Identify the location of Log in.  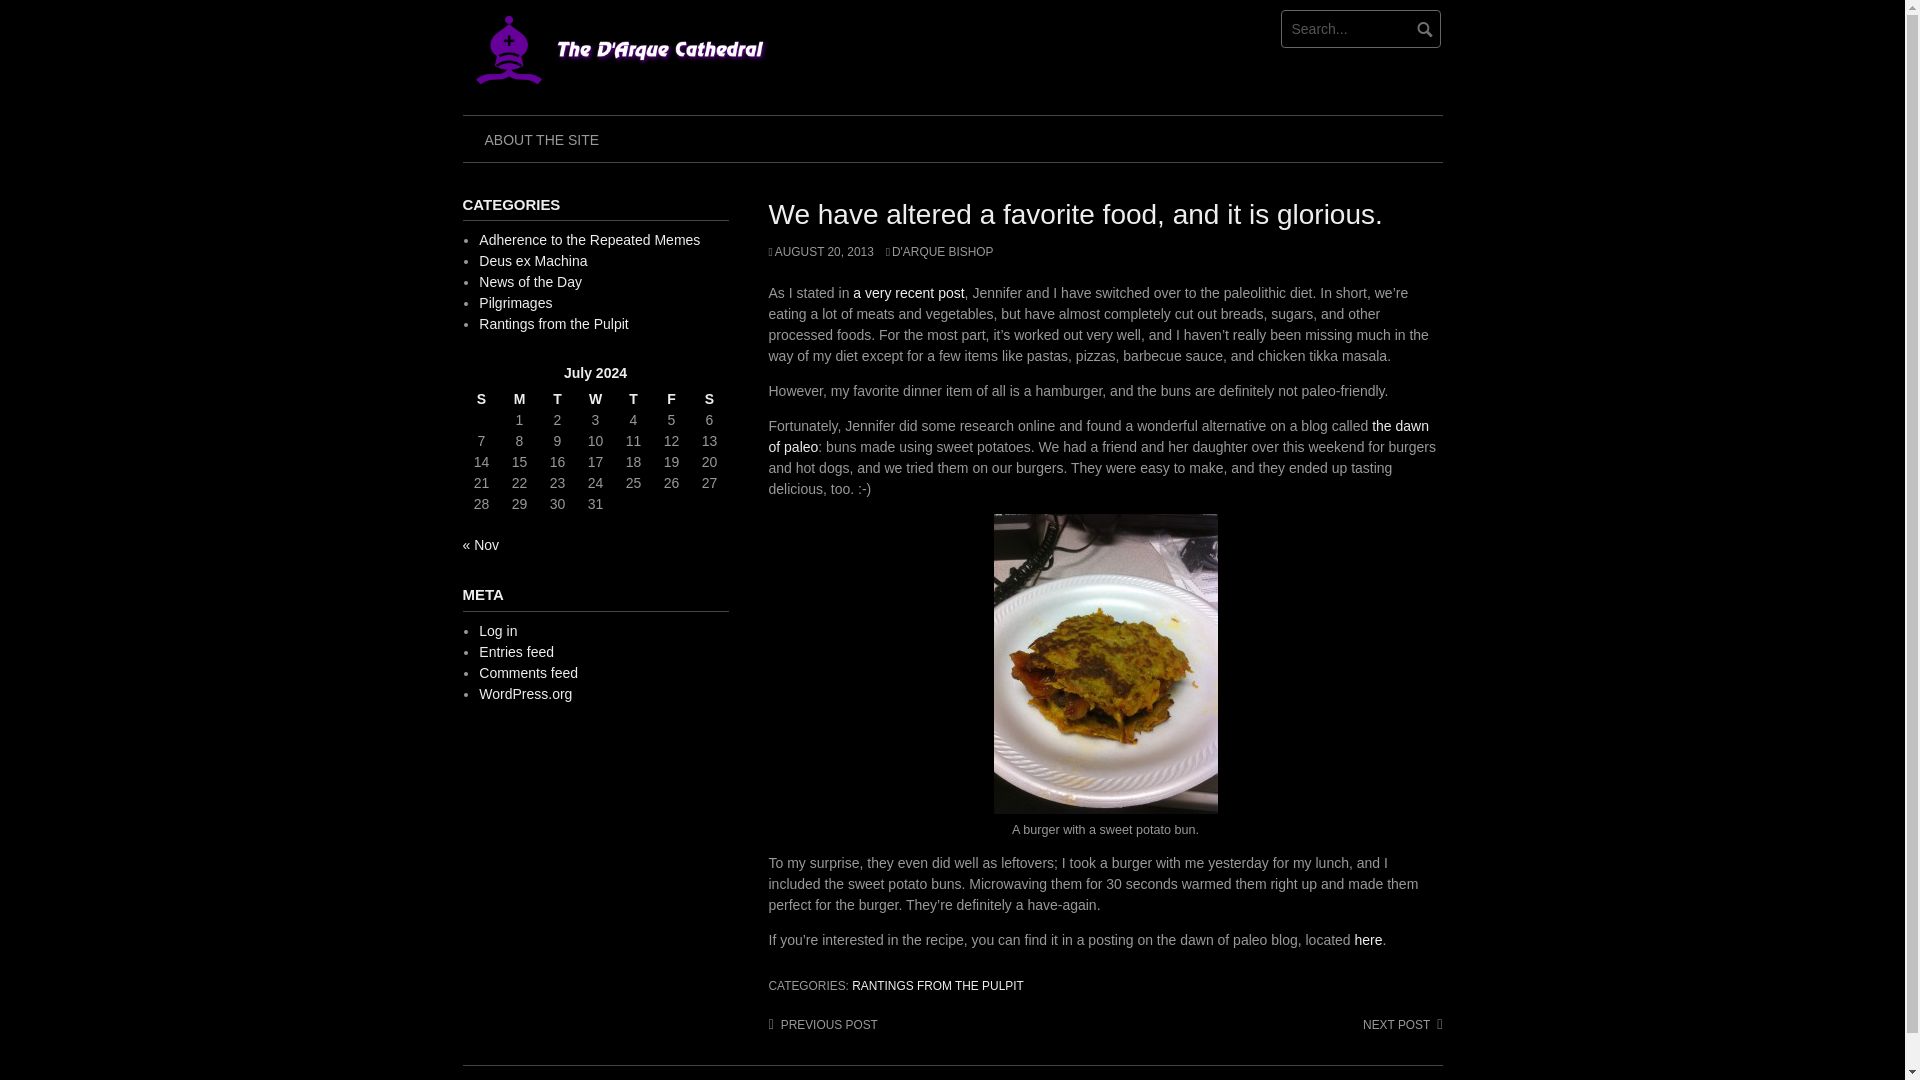
(497, 631).